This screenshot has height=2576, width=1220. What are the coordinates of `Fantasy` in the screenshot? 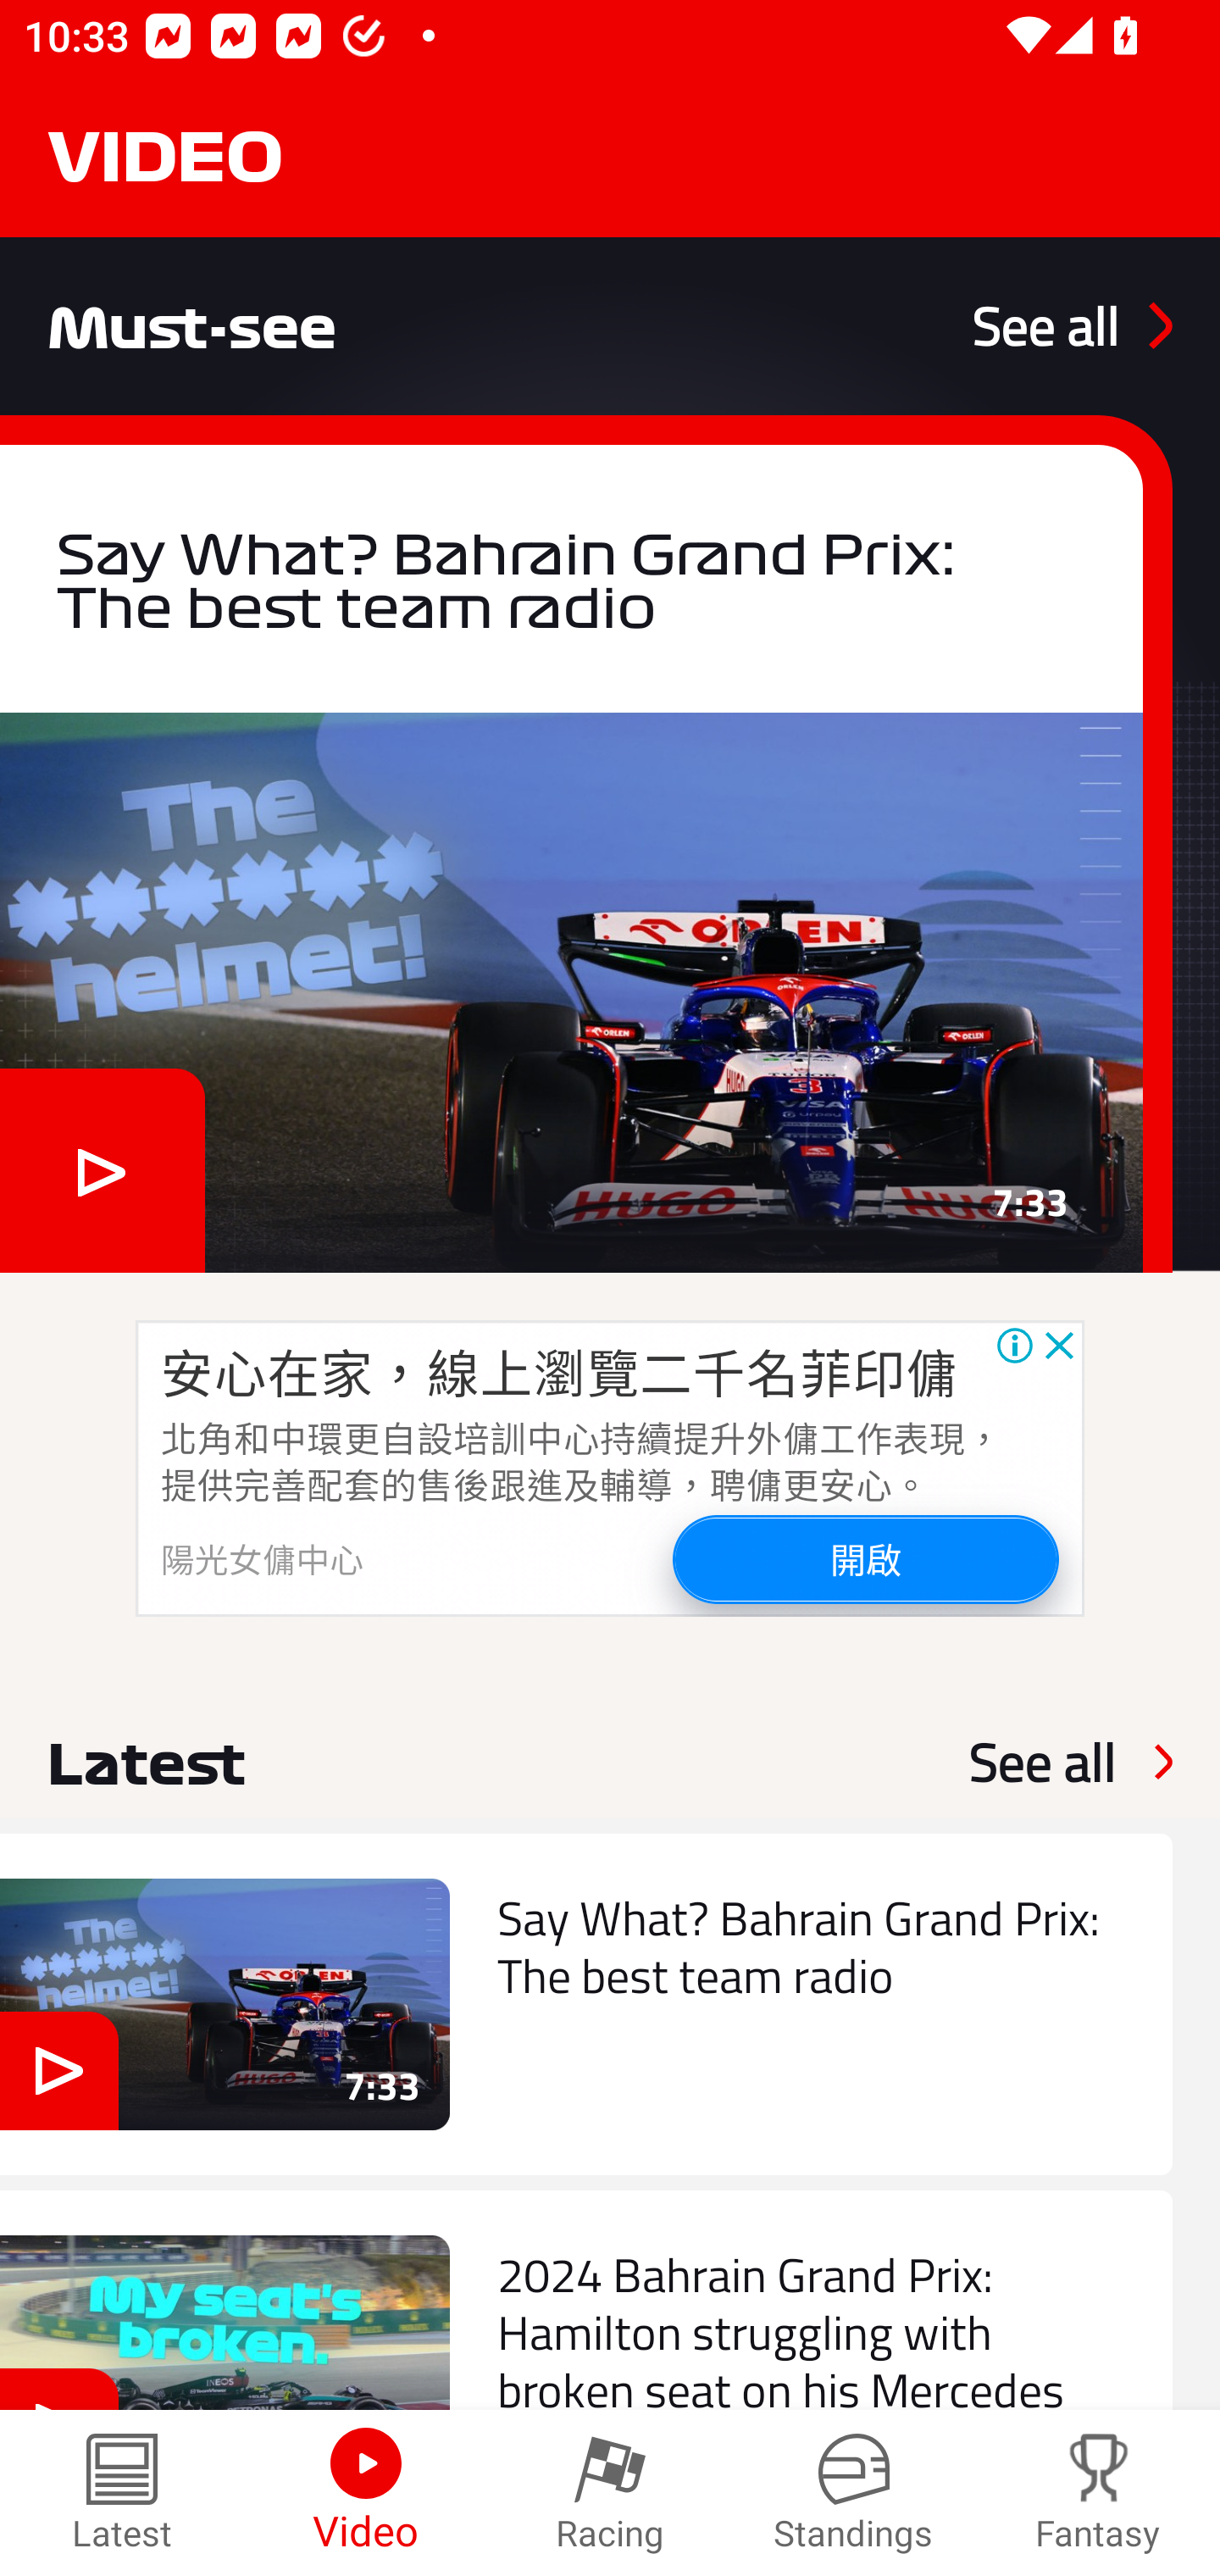 It's located at (1098, 2493).